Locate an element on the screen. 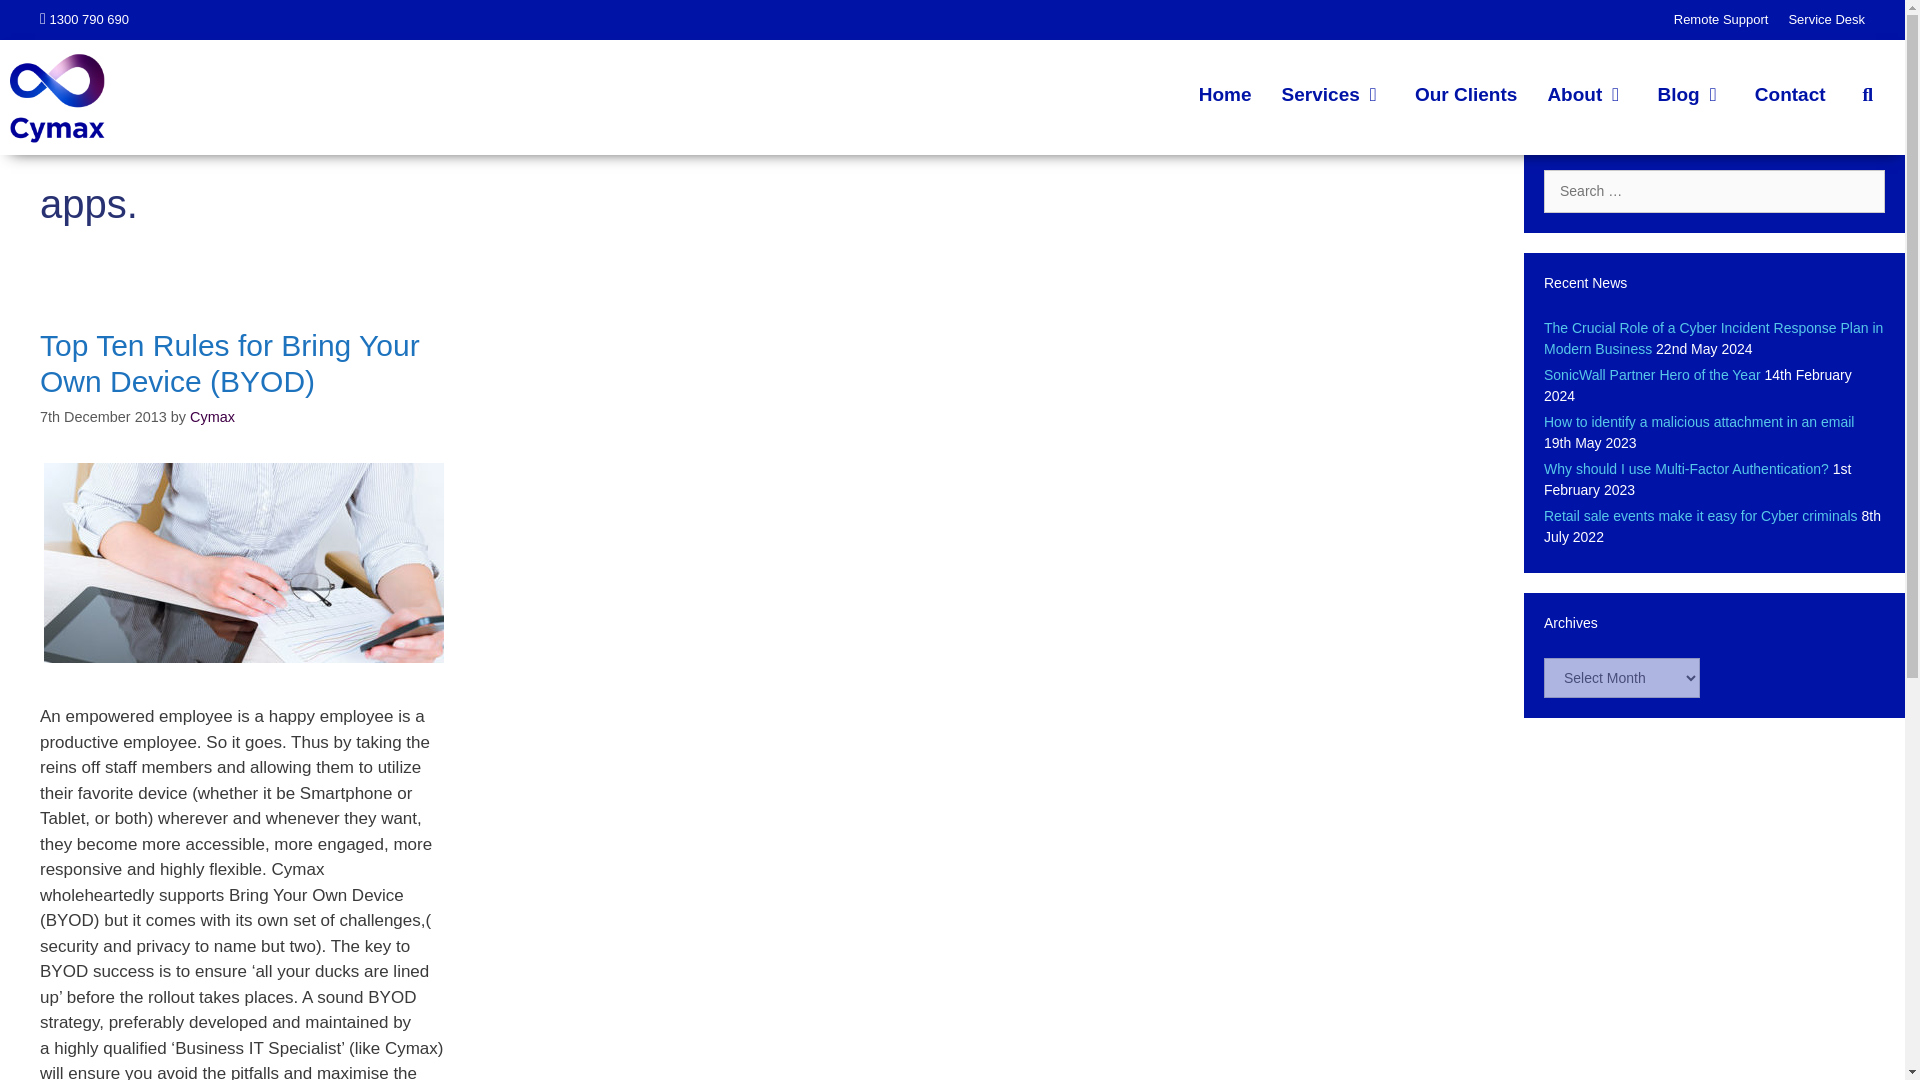 The image size is (1920, 1080). Services is located at coordinates (1333, 94).